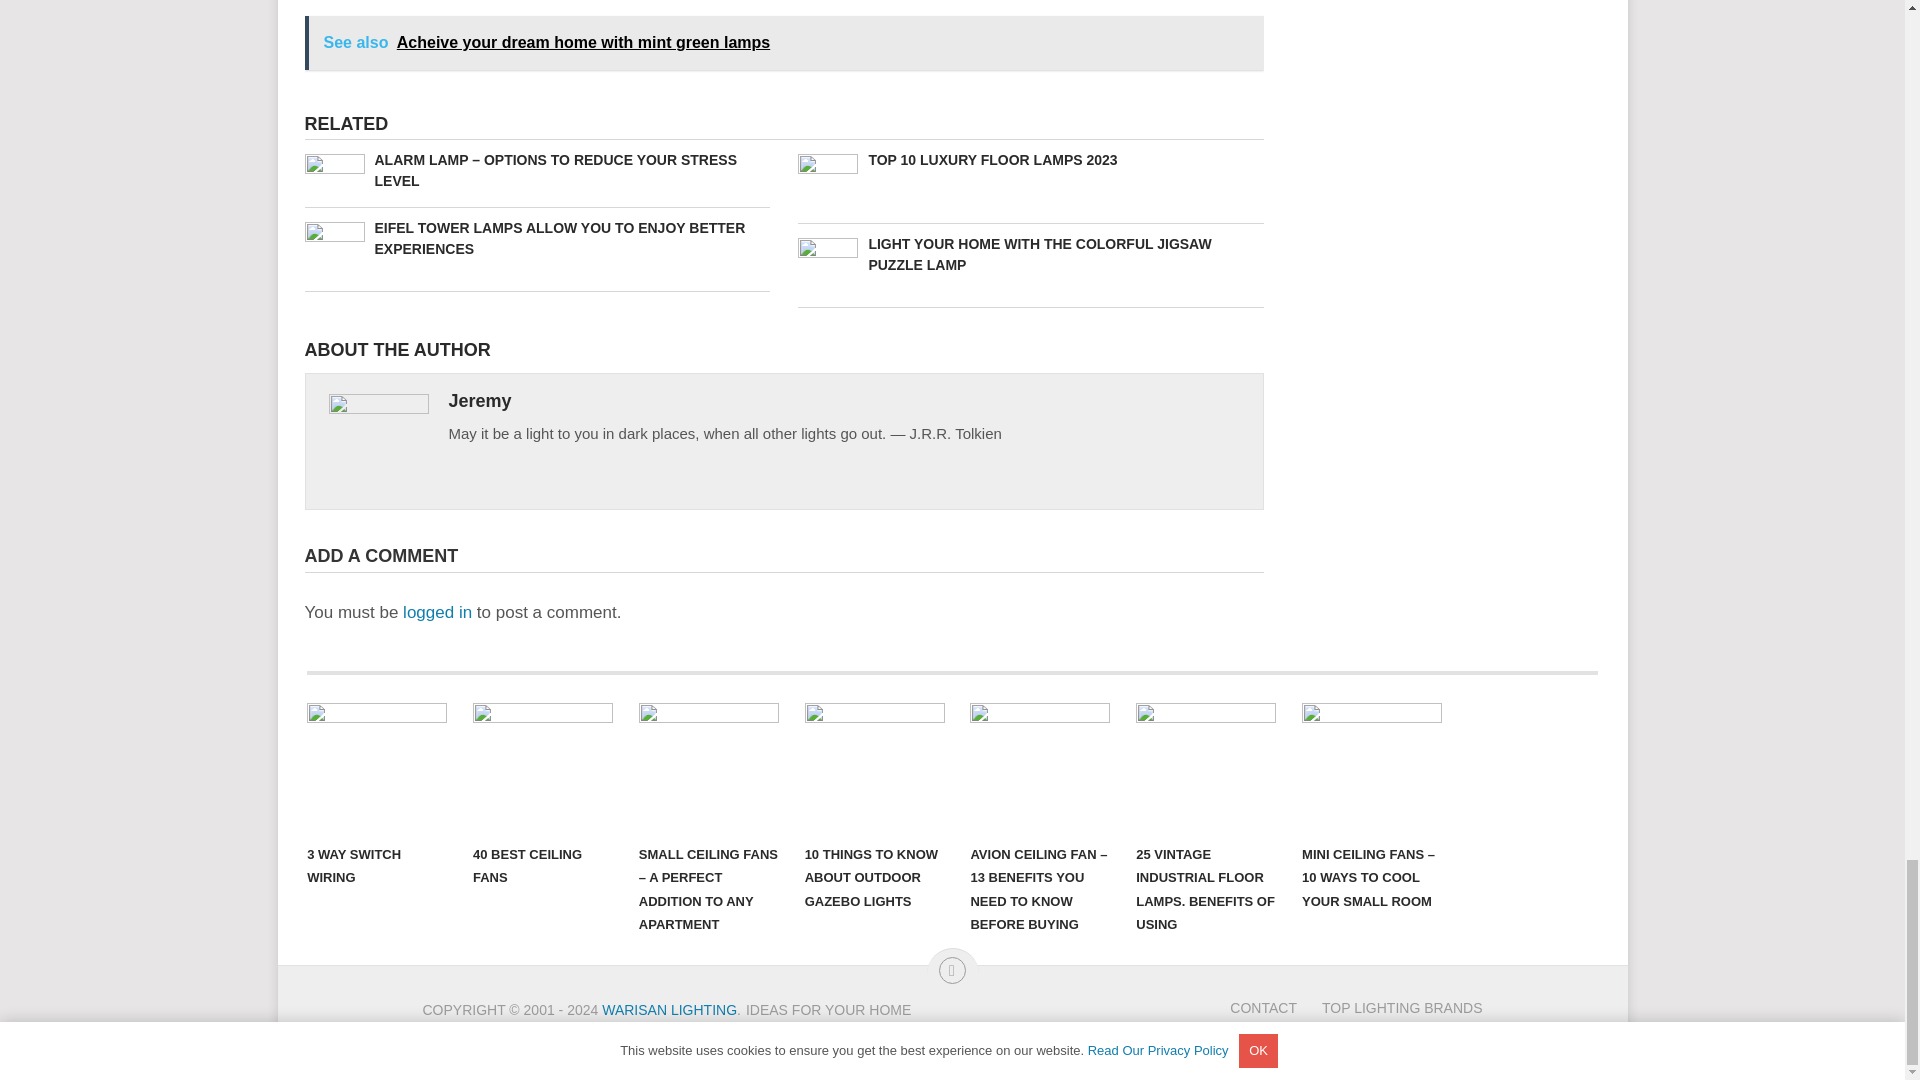  I want to click on 40 Best Ceiling Fans, so click(542, 768).